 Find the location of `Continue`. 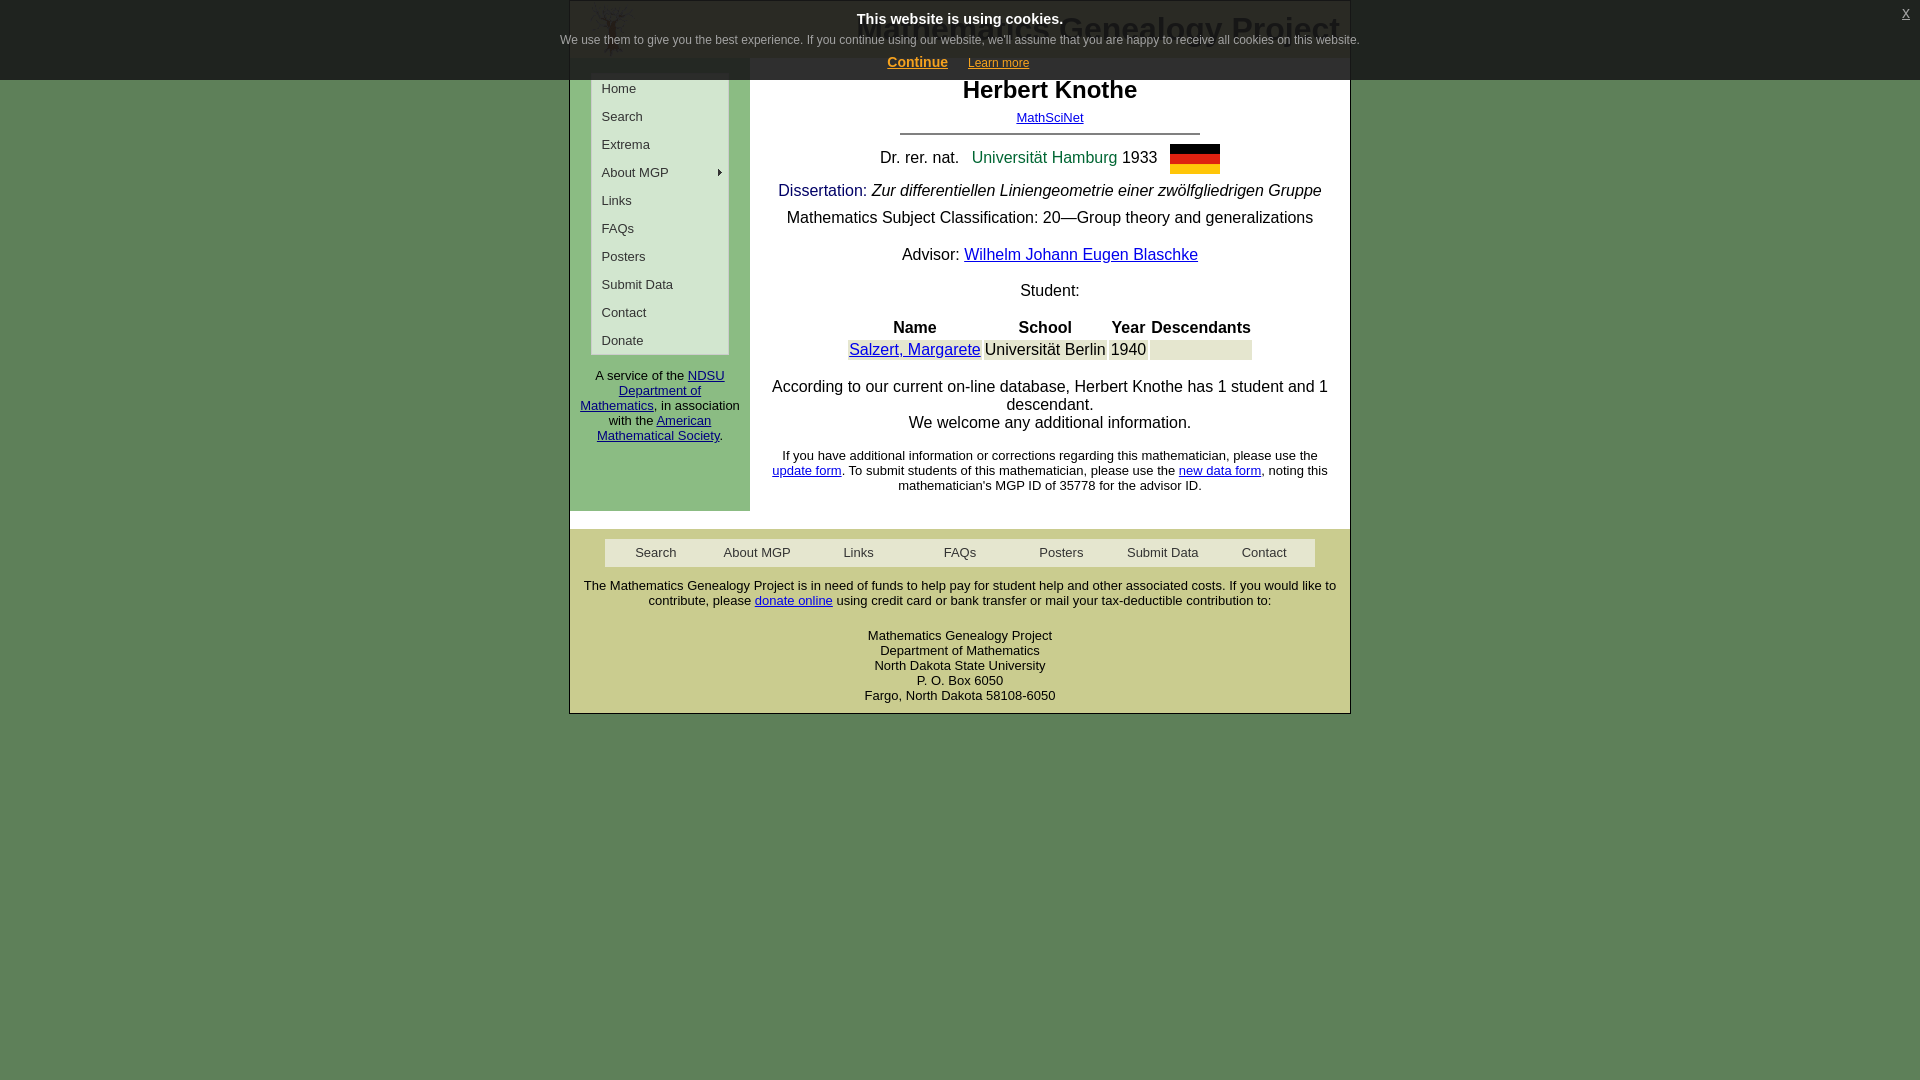

Continue is located at coordinates (918, 62).